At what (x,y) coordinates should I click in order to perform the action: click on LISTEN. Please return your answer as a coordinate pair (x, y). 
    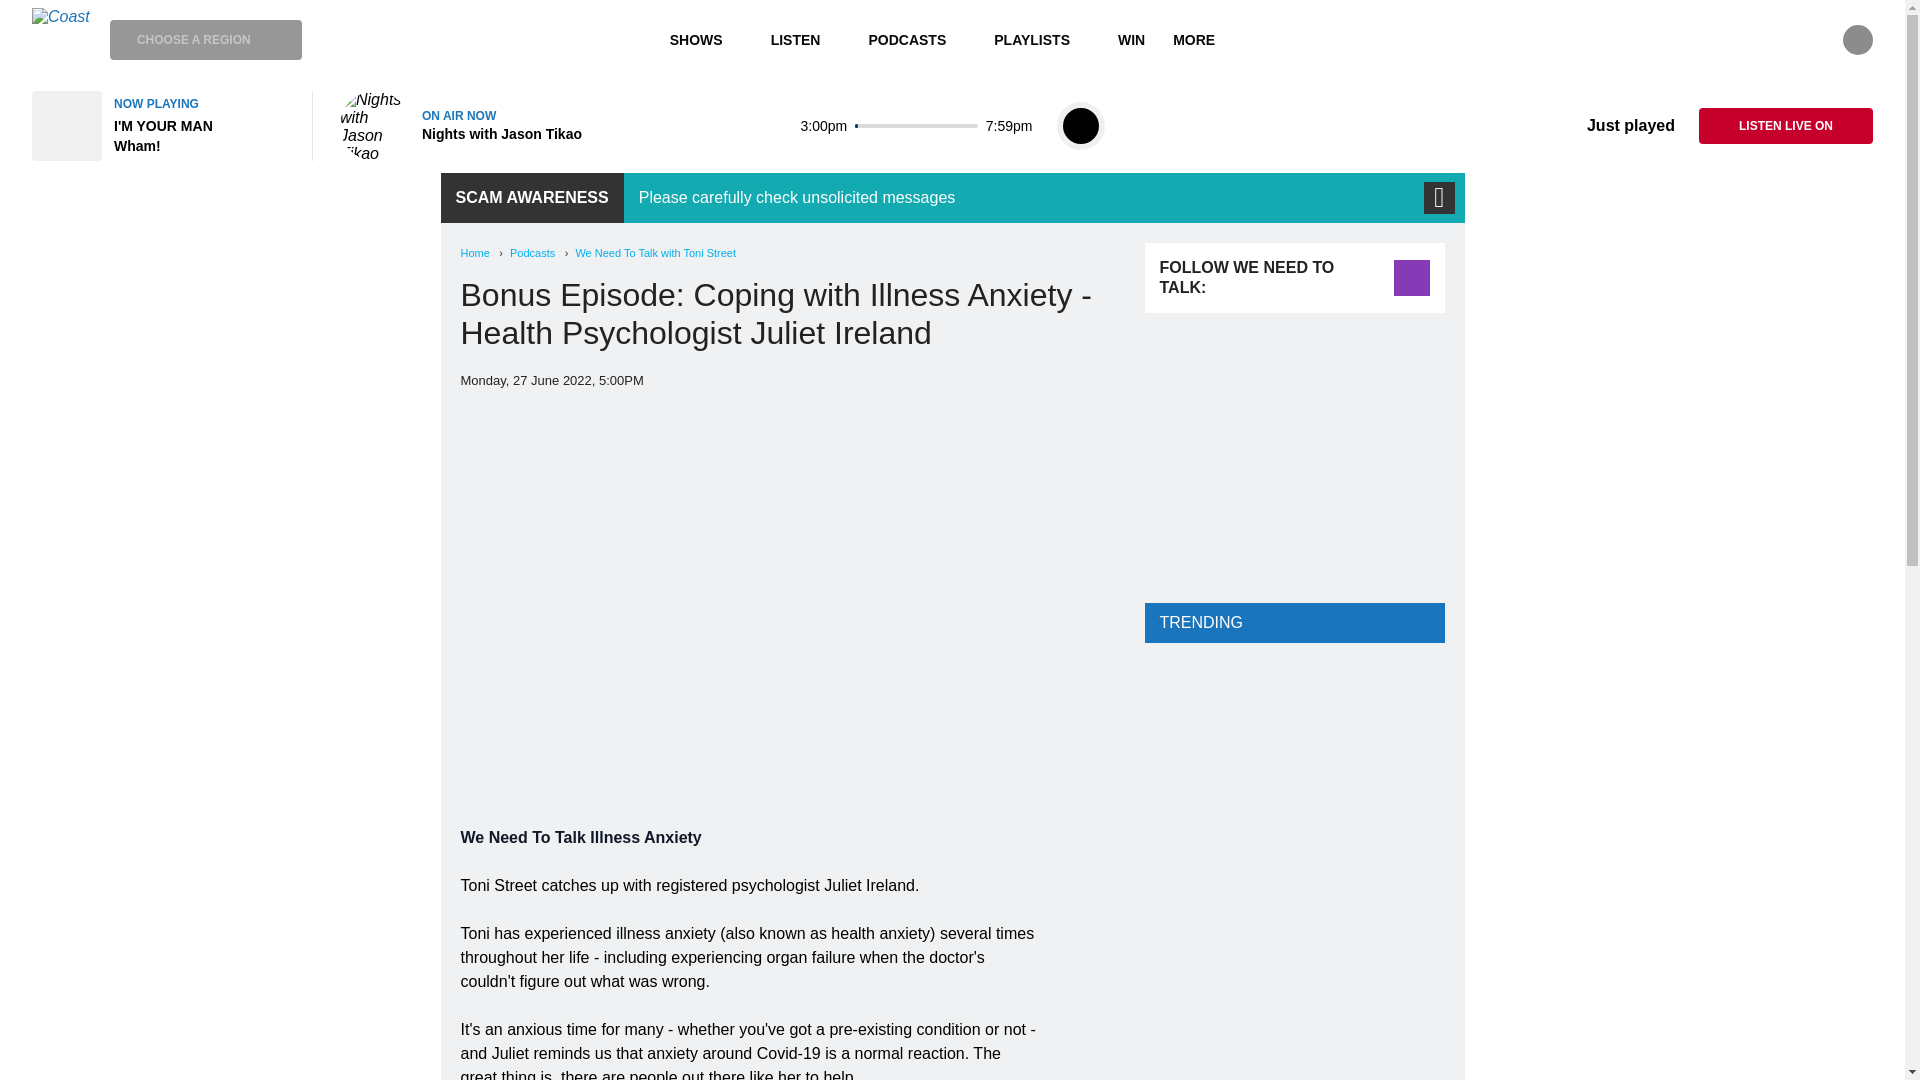
    Looking at the image, I should click on (805, 40).